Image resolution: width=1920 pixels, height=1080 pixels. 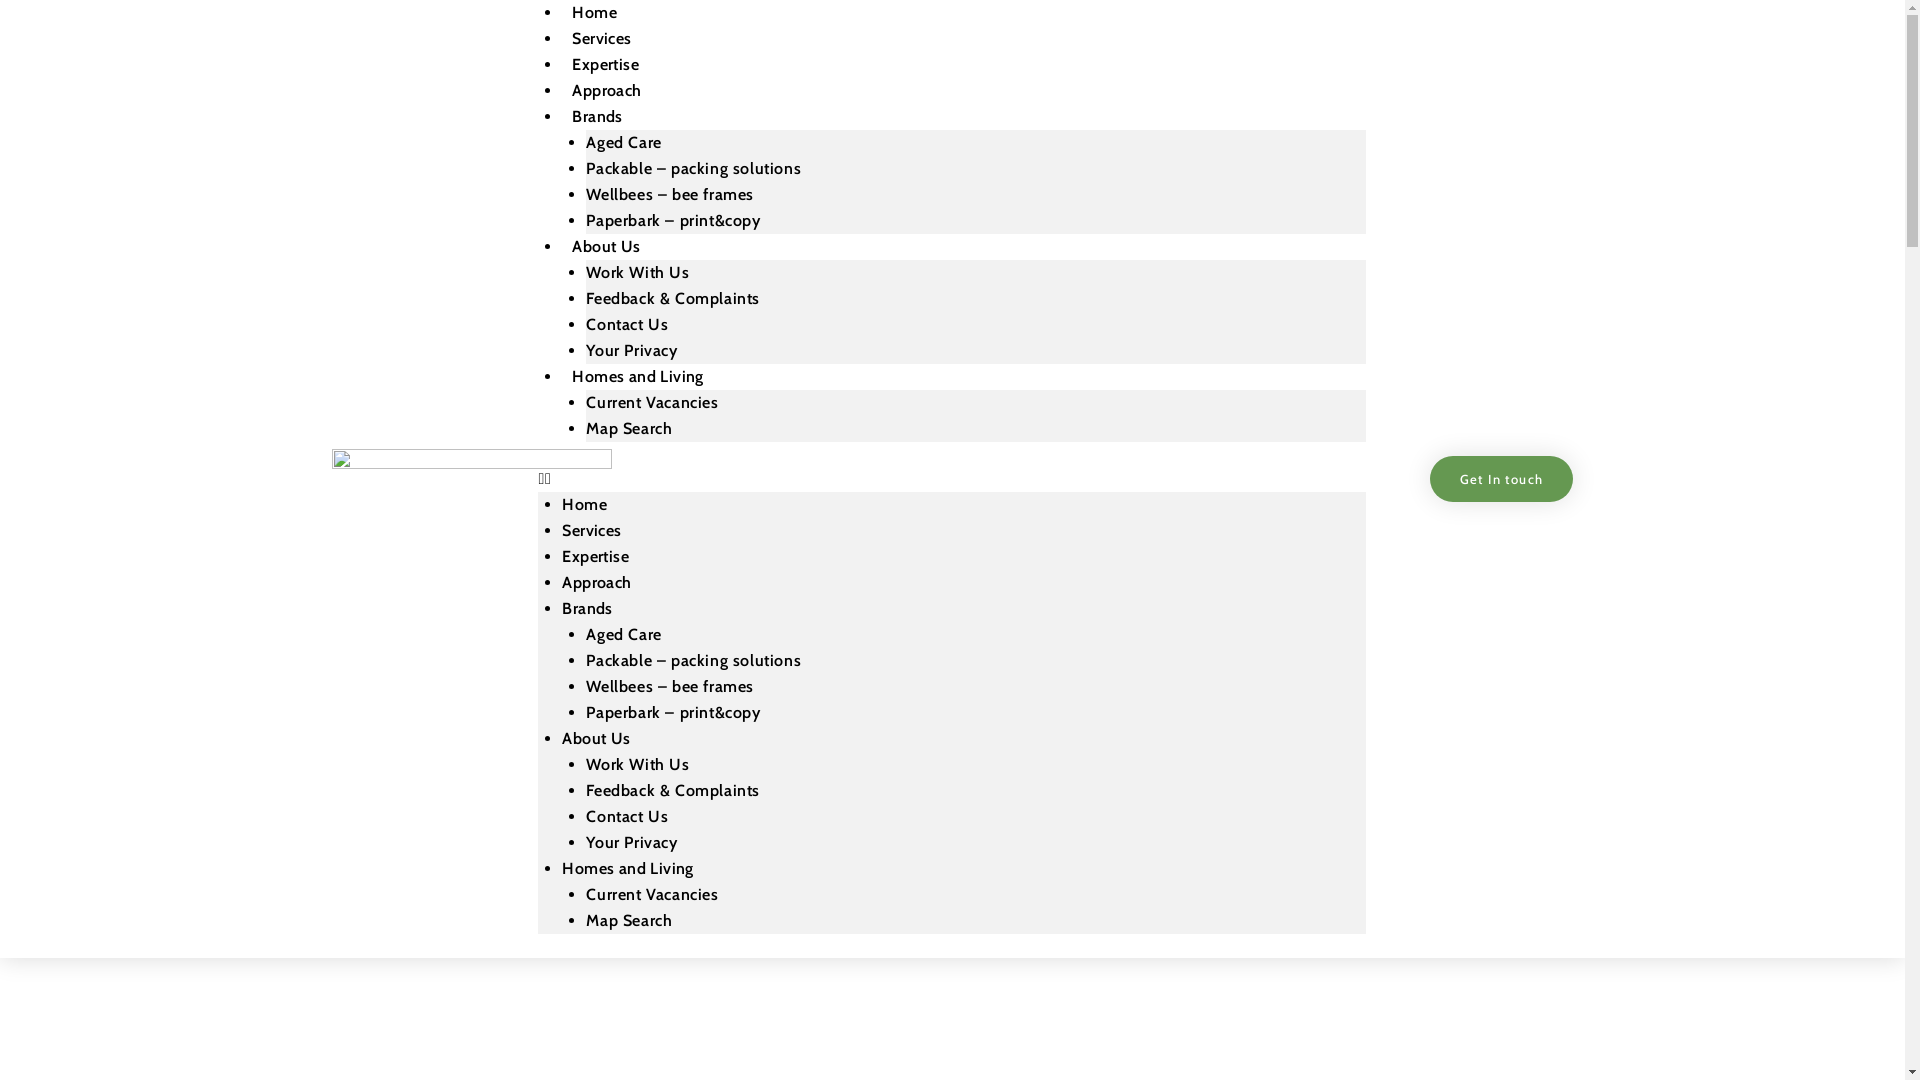 What do you see at coordinates (638, 376) in the screenshot?
I see `Homes and Living` at bounding box center [638, 376].